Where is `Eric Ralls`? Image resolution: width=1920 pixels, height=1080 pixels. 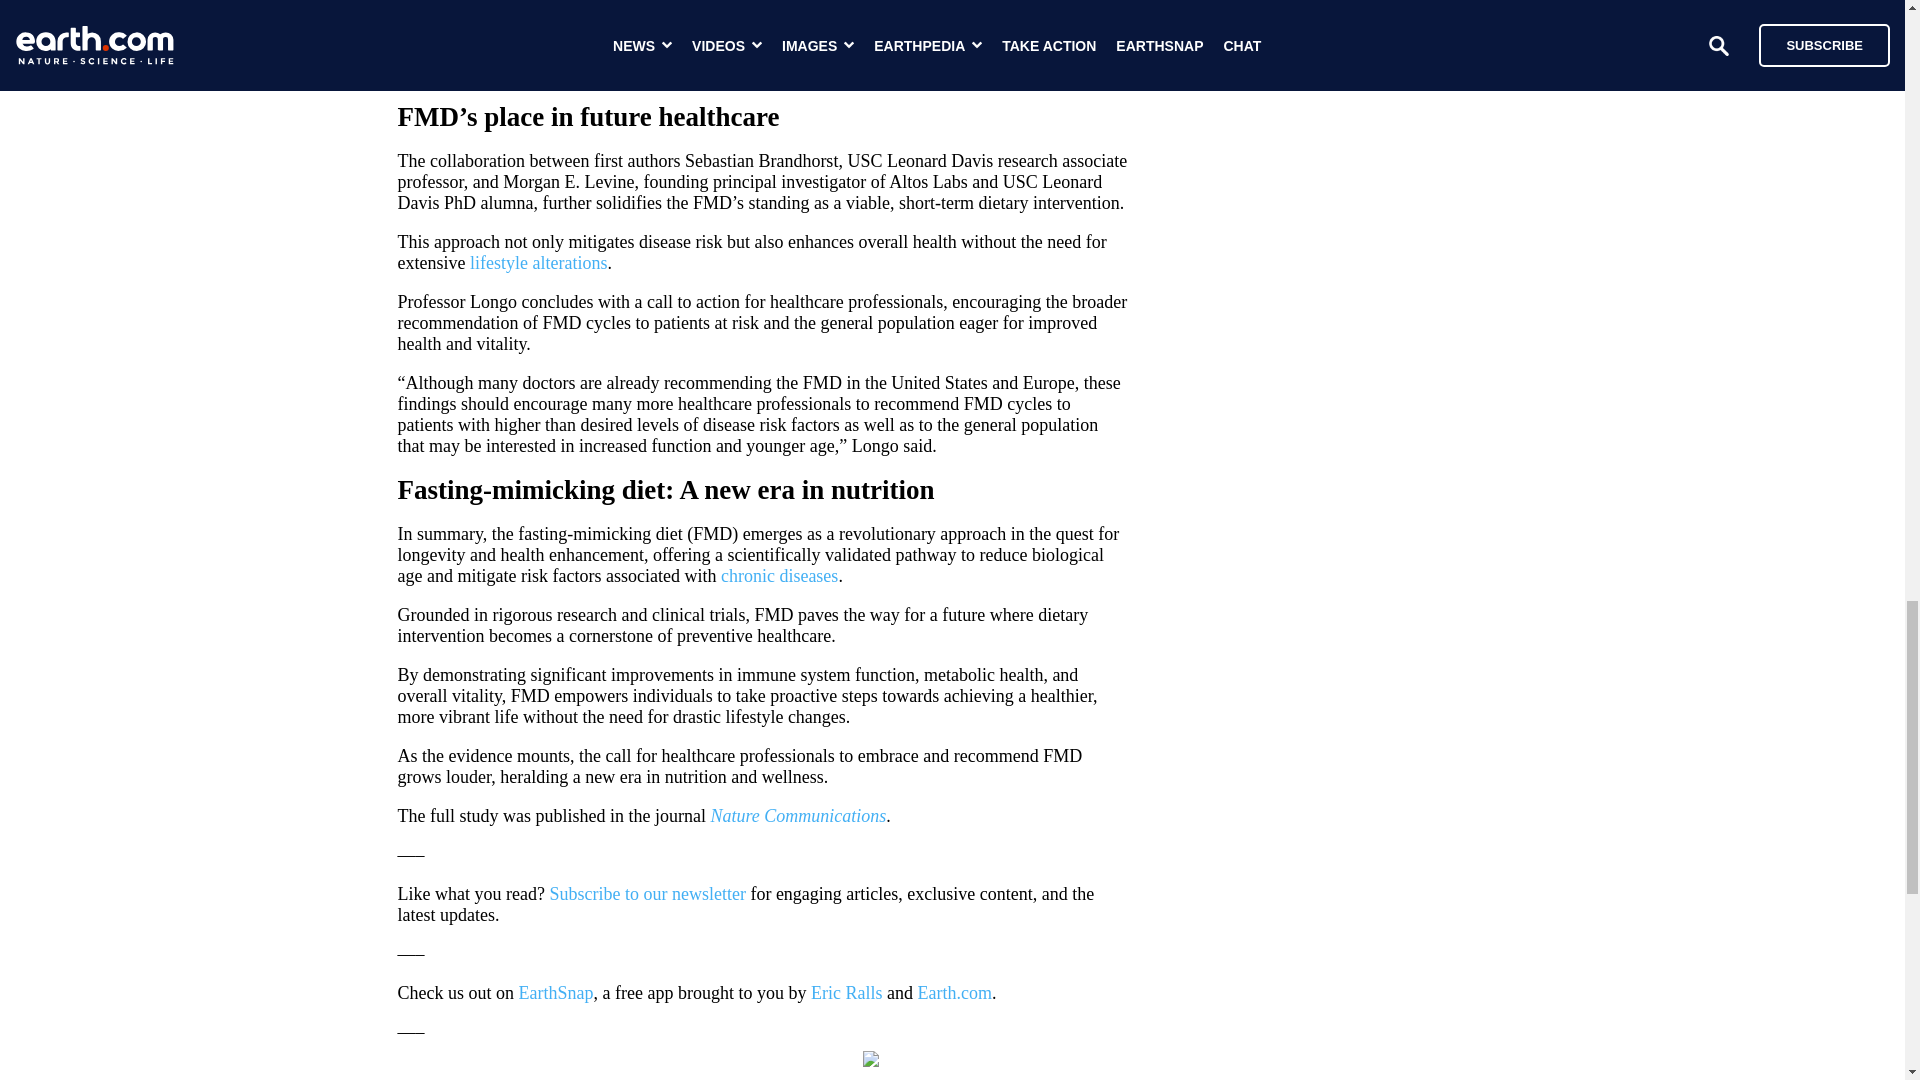 Eric Ralls is located at coordinates (846, 992).